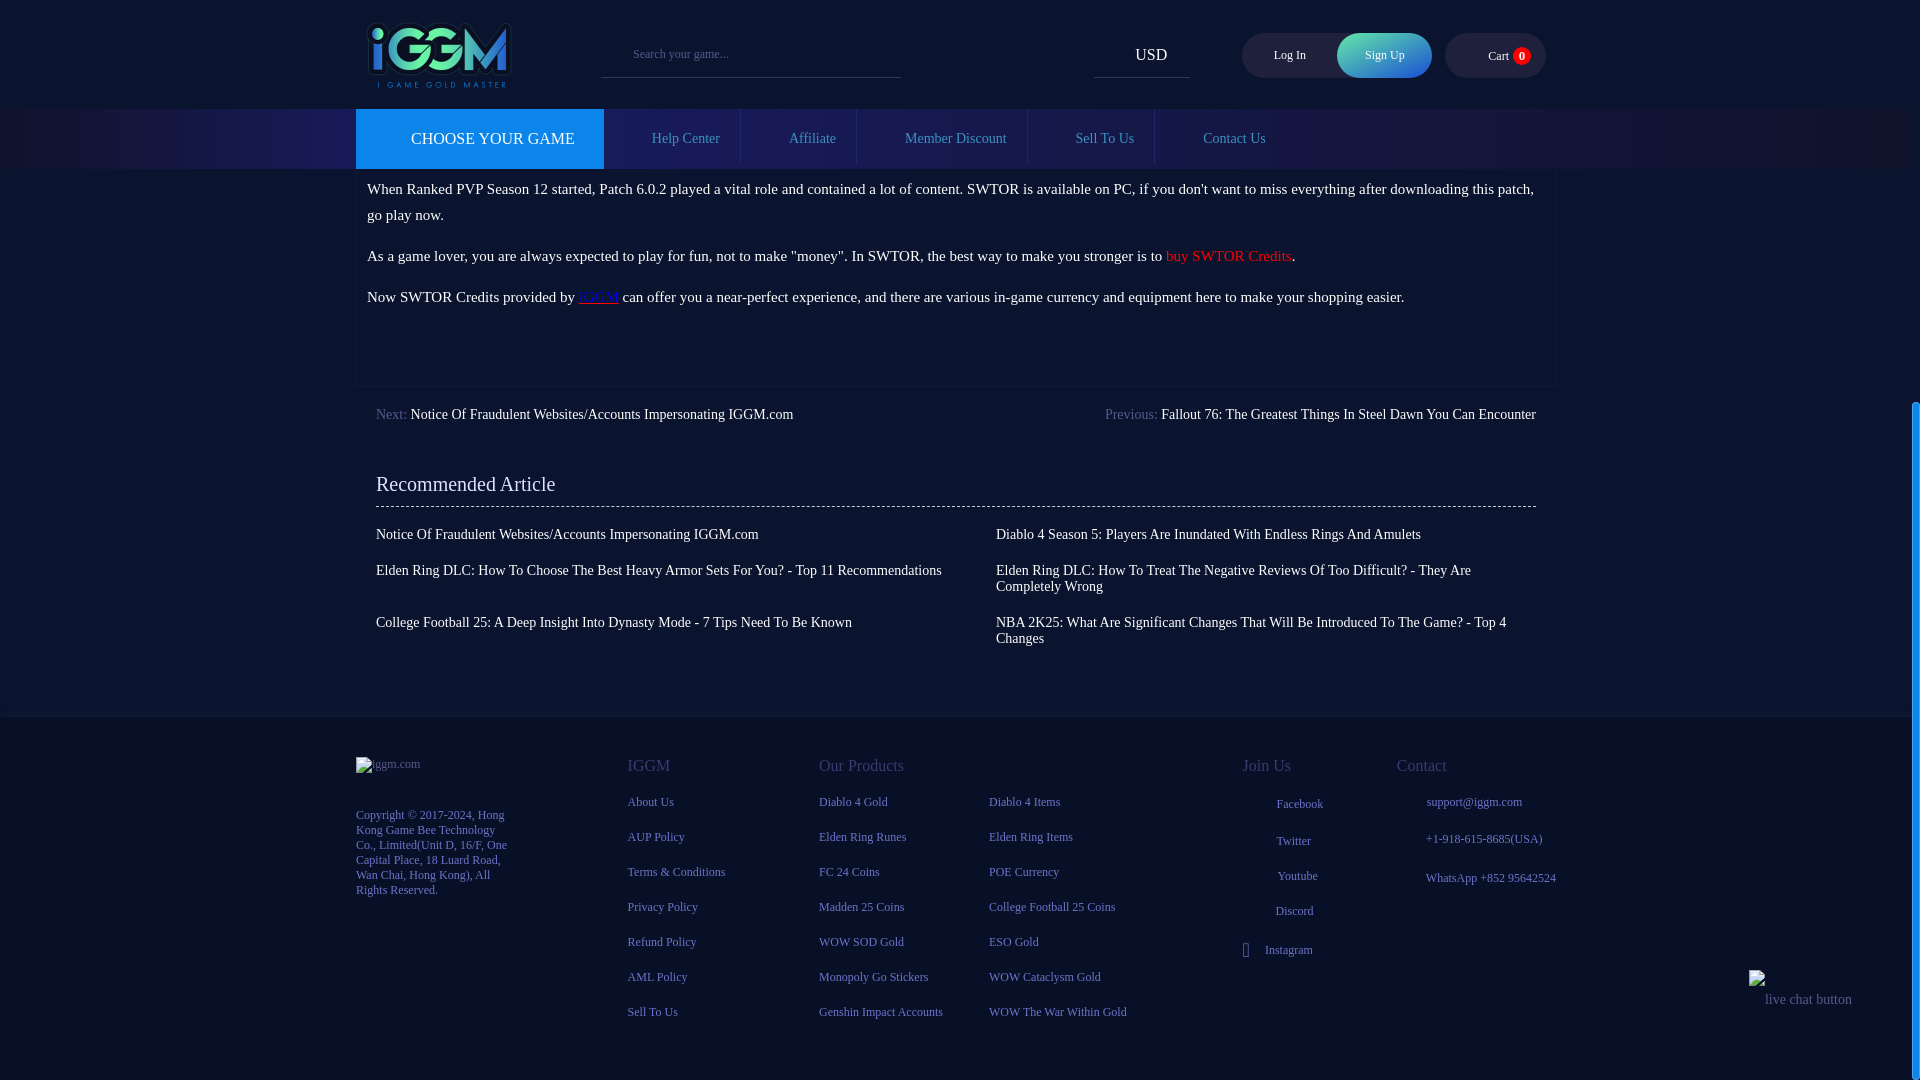 The image size is (1920, 1080). Describe the element at coordinates (1283, 876) in the screenshot. I see `youtube` at that location.